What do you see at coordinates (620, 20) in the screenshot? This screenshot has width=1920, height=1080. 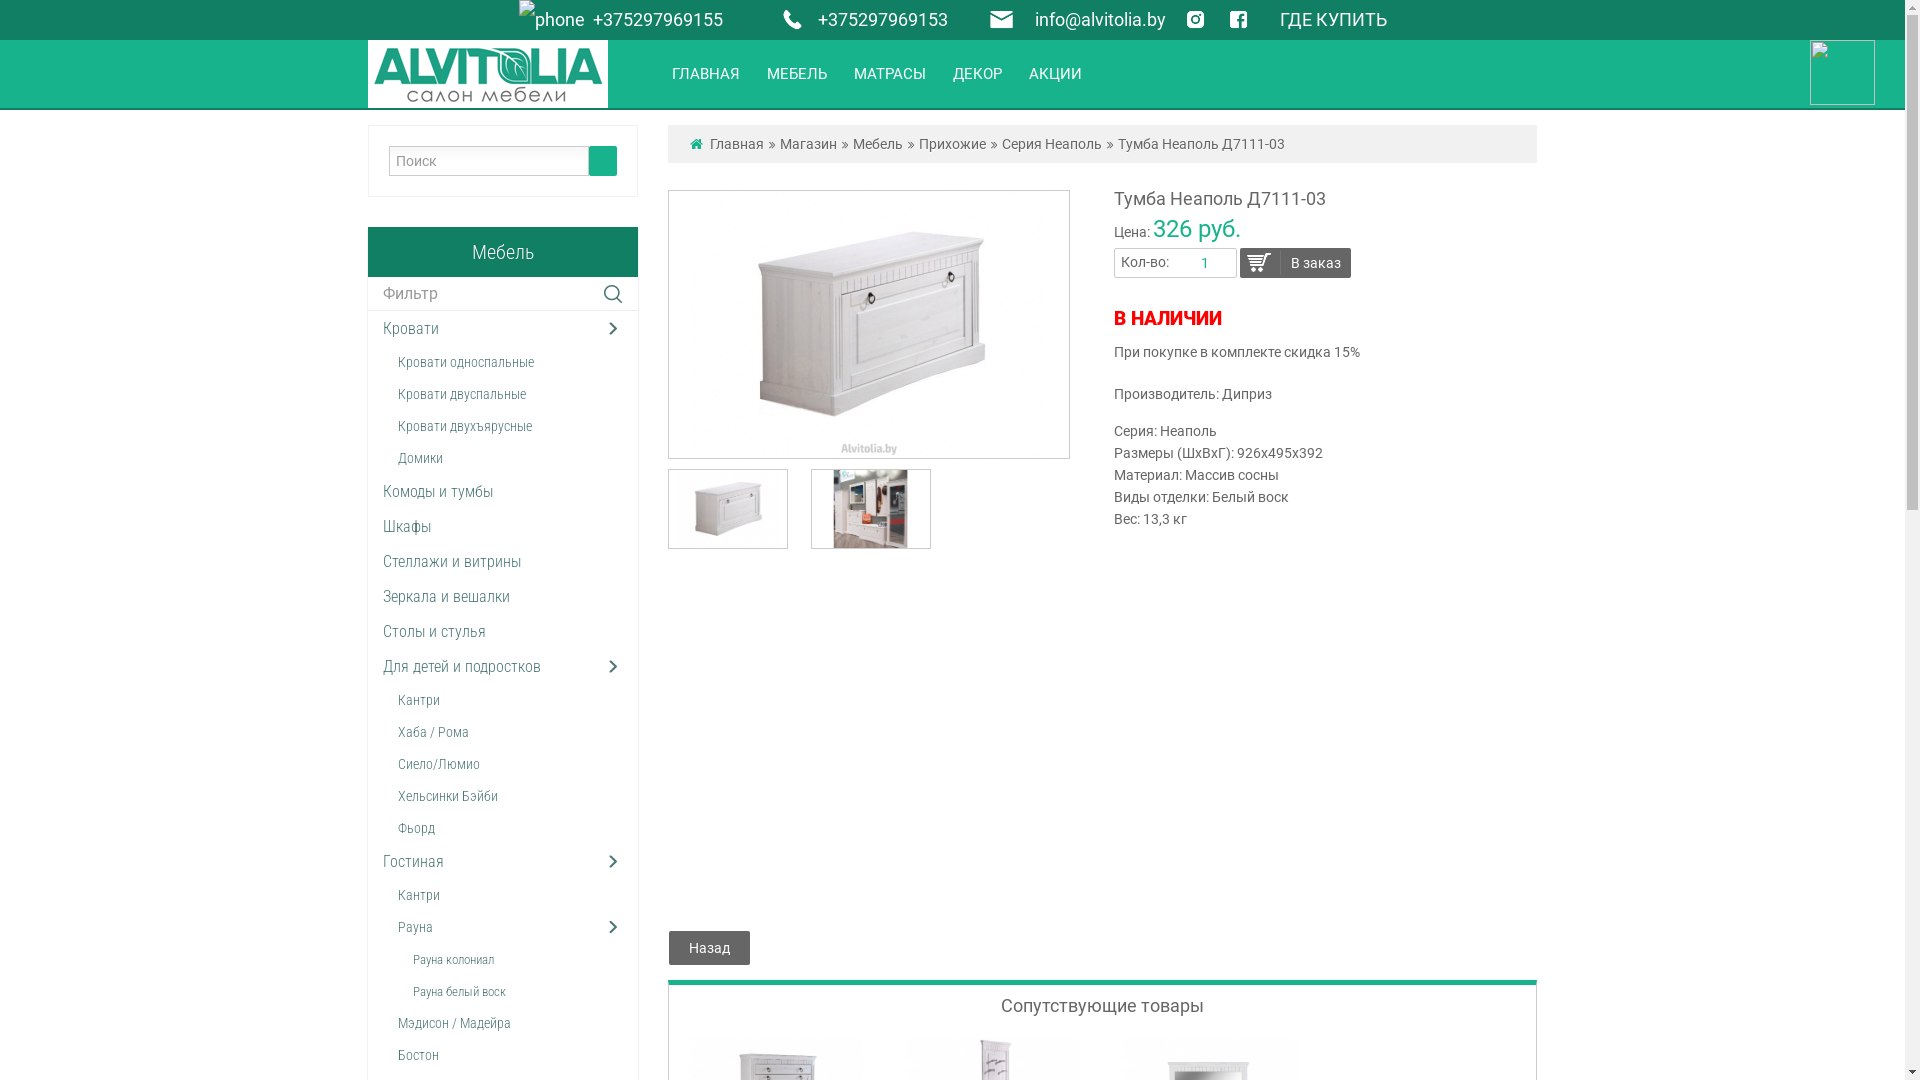 I see `  +375297969155` at bounding box center [620, 20].